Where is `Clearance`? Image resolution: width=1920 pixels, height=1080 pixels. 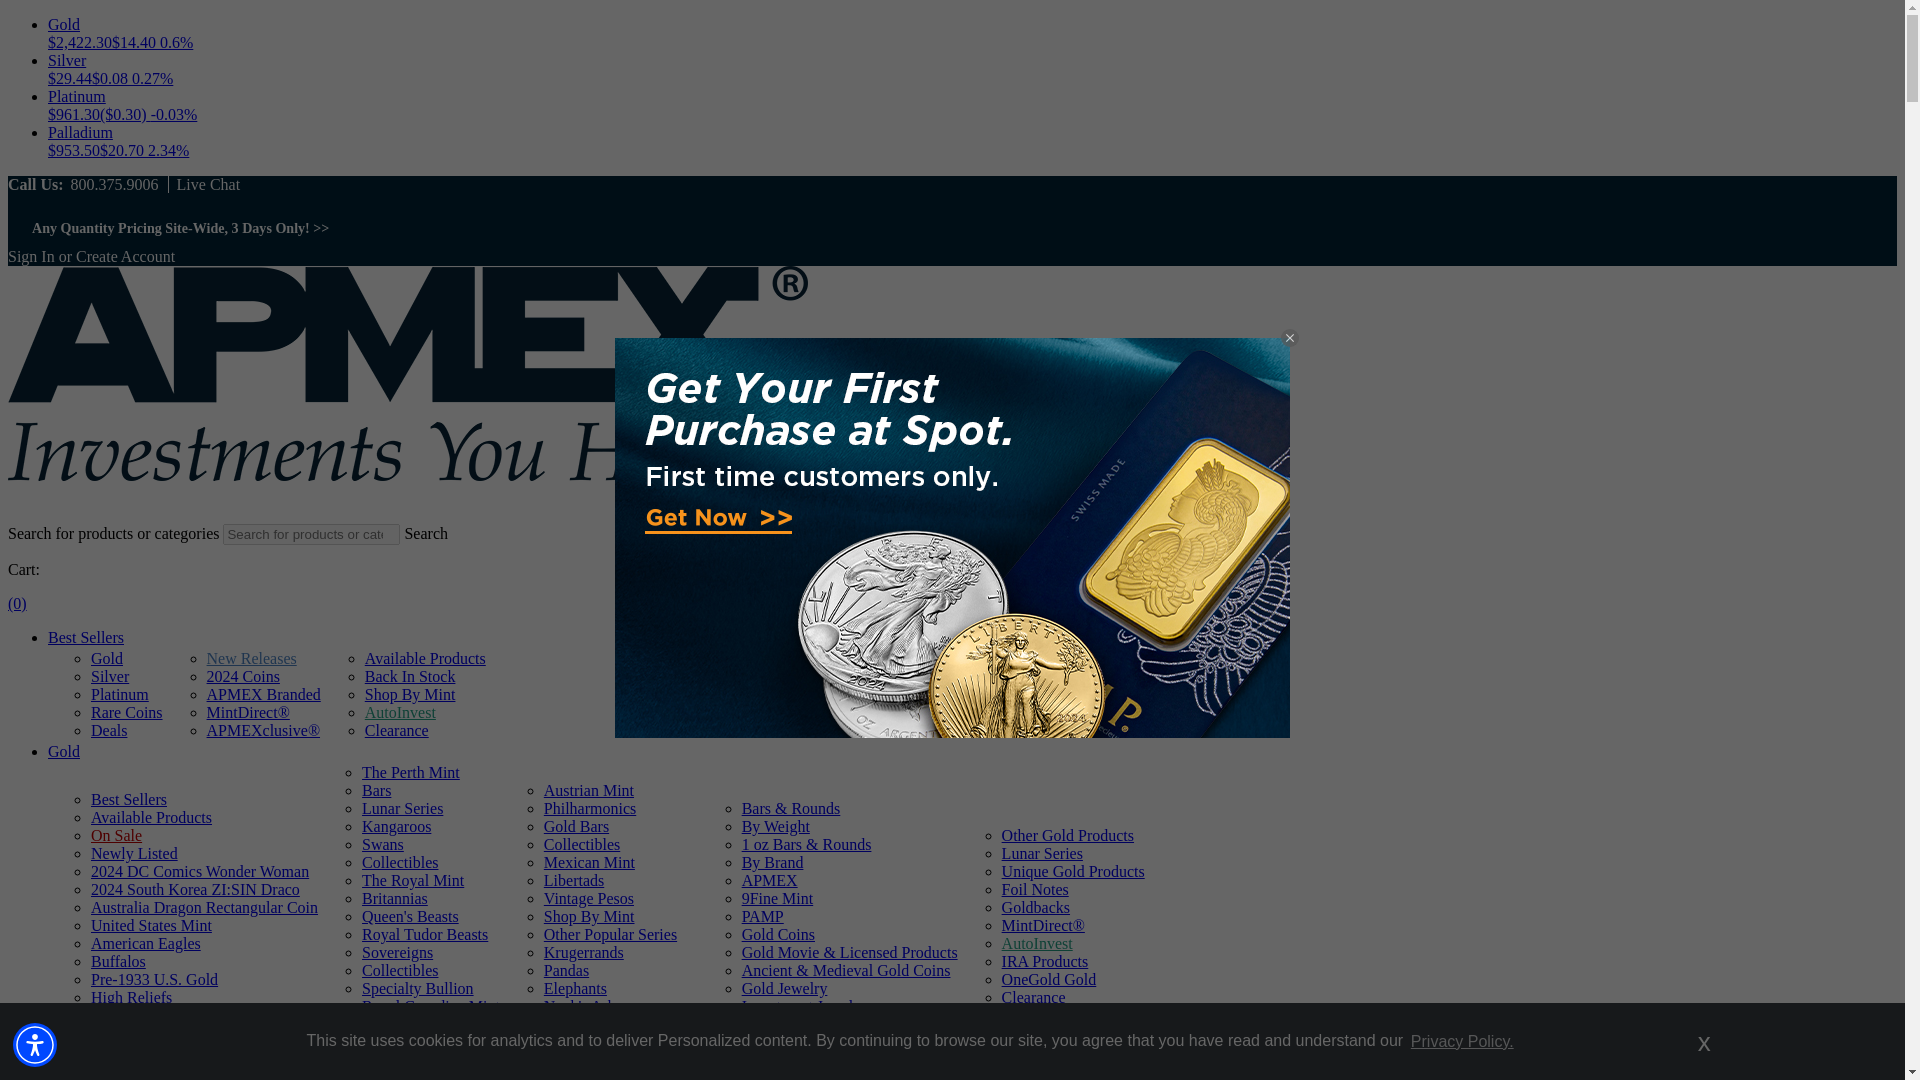 Clearance is located at coordinates (396, 730).